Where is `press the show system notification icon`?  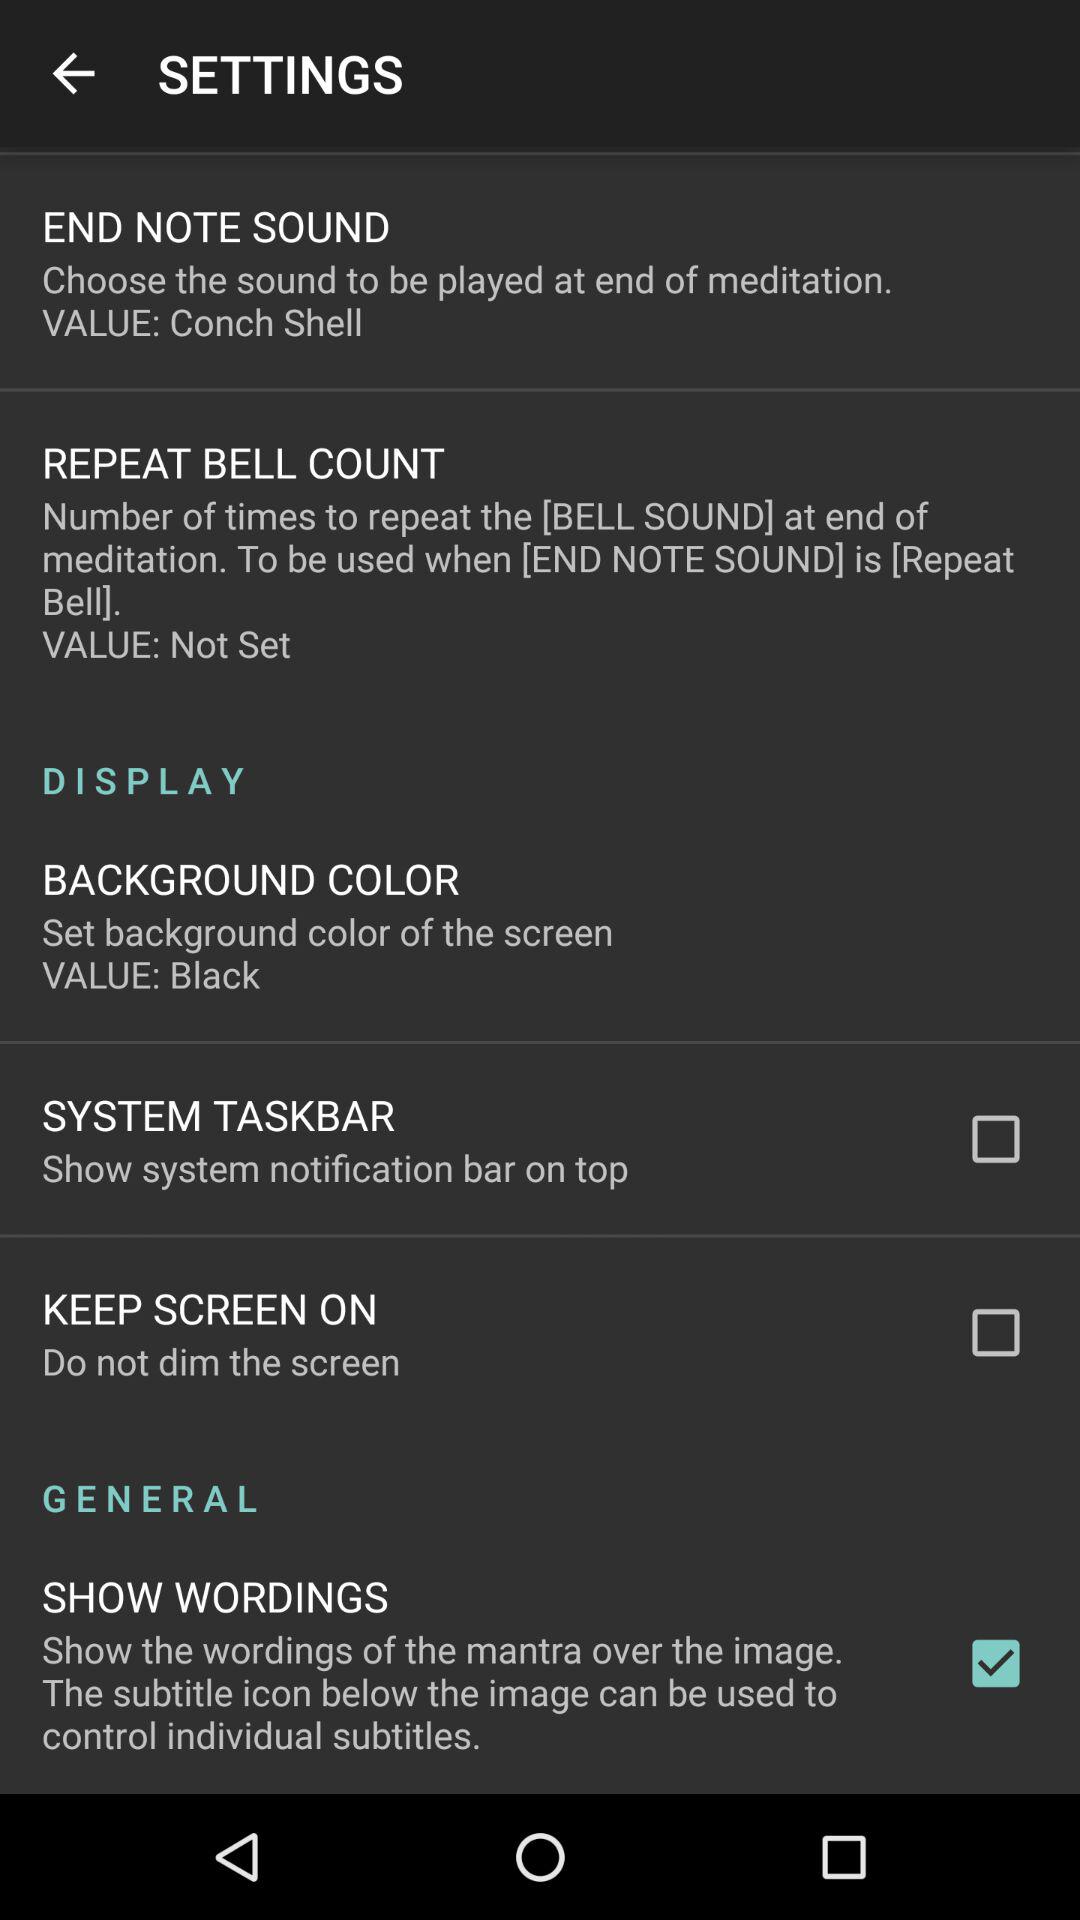
press the show system notification icon is located at coordinates (335, 1167).